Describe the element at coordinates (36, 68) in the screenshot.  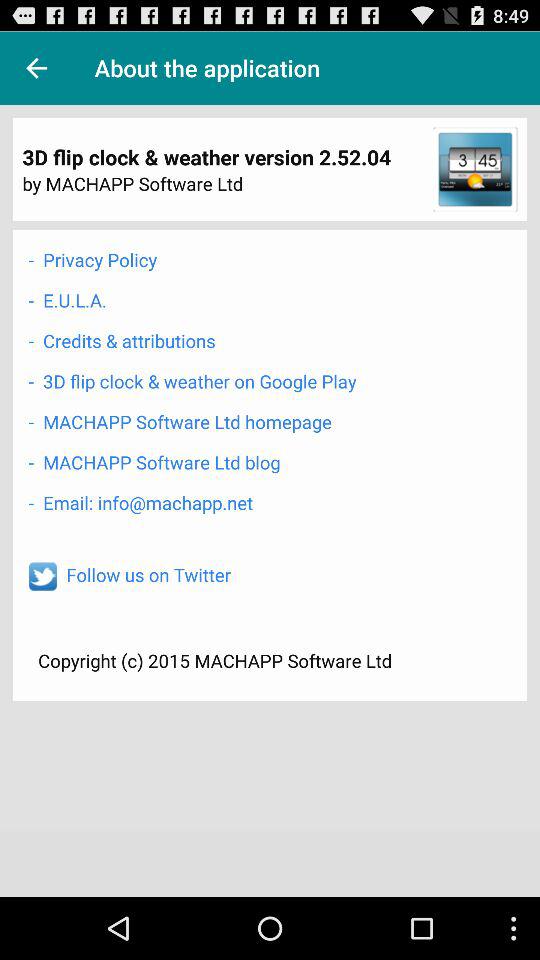
I see `go back` at that location.